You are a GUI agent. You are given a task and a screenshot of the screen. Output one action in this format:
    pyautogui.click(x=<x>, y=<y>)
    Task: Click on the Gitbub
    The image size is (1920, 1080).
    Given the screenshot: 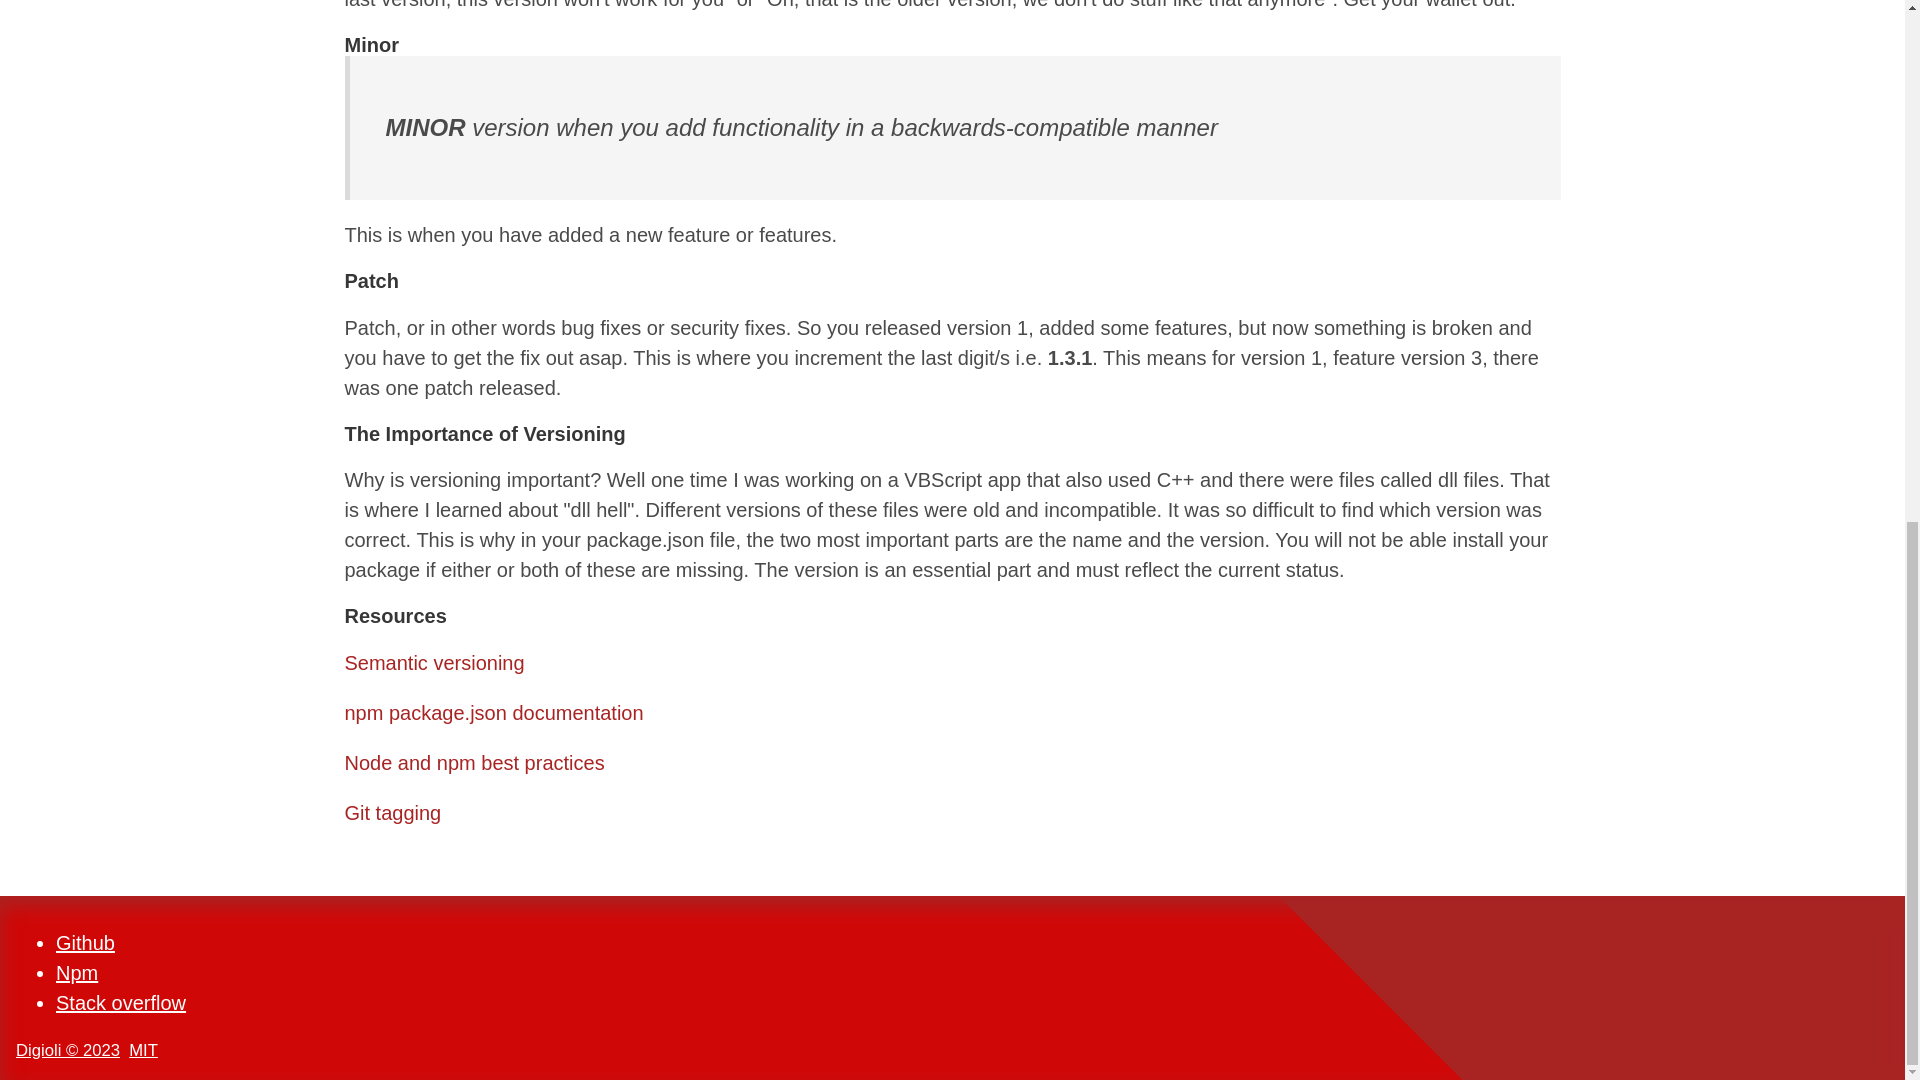 What is the action you would take?
    pyautogui.click(x=85, y=941)
    